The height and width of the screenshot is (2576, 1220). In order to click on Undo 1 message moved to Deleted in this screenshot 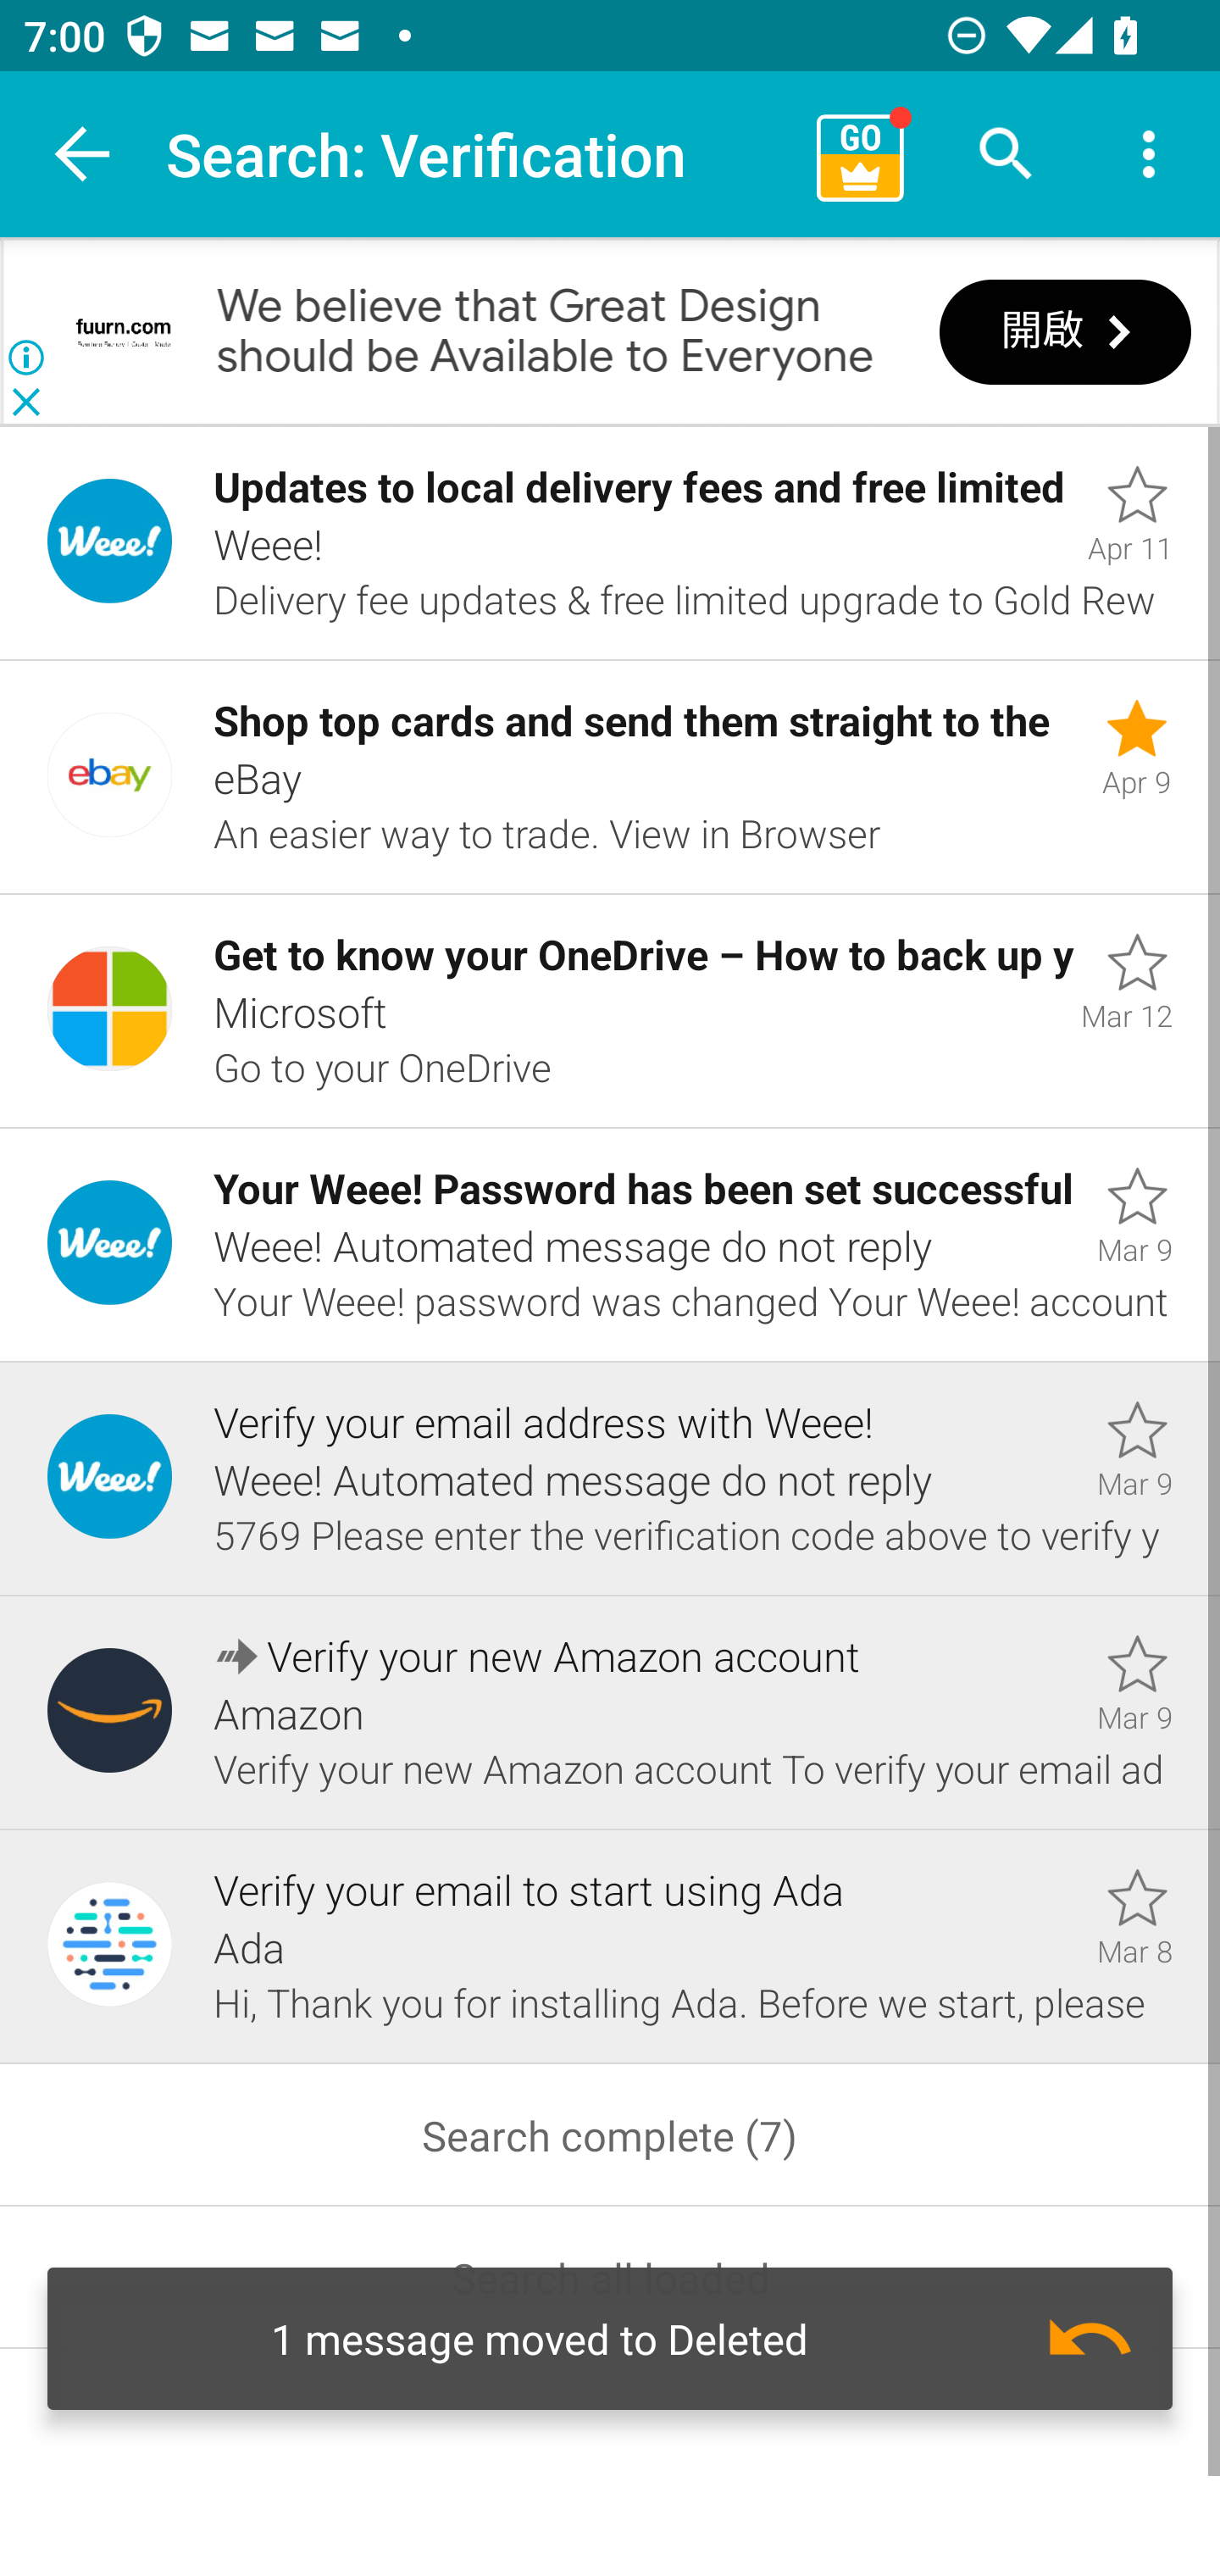, I will do `click(610, 2339)`.